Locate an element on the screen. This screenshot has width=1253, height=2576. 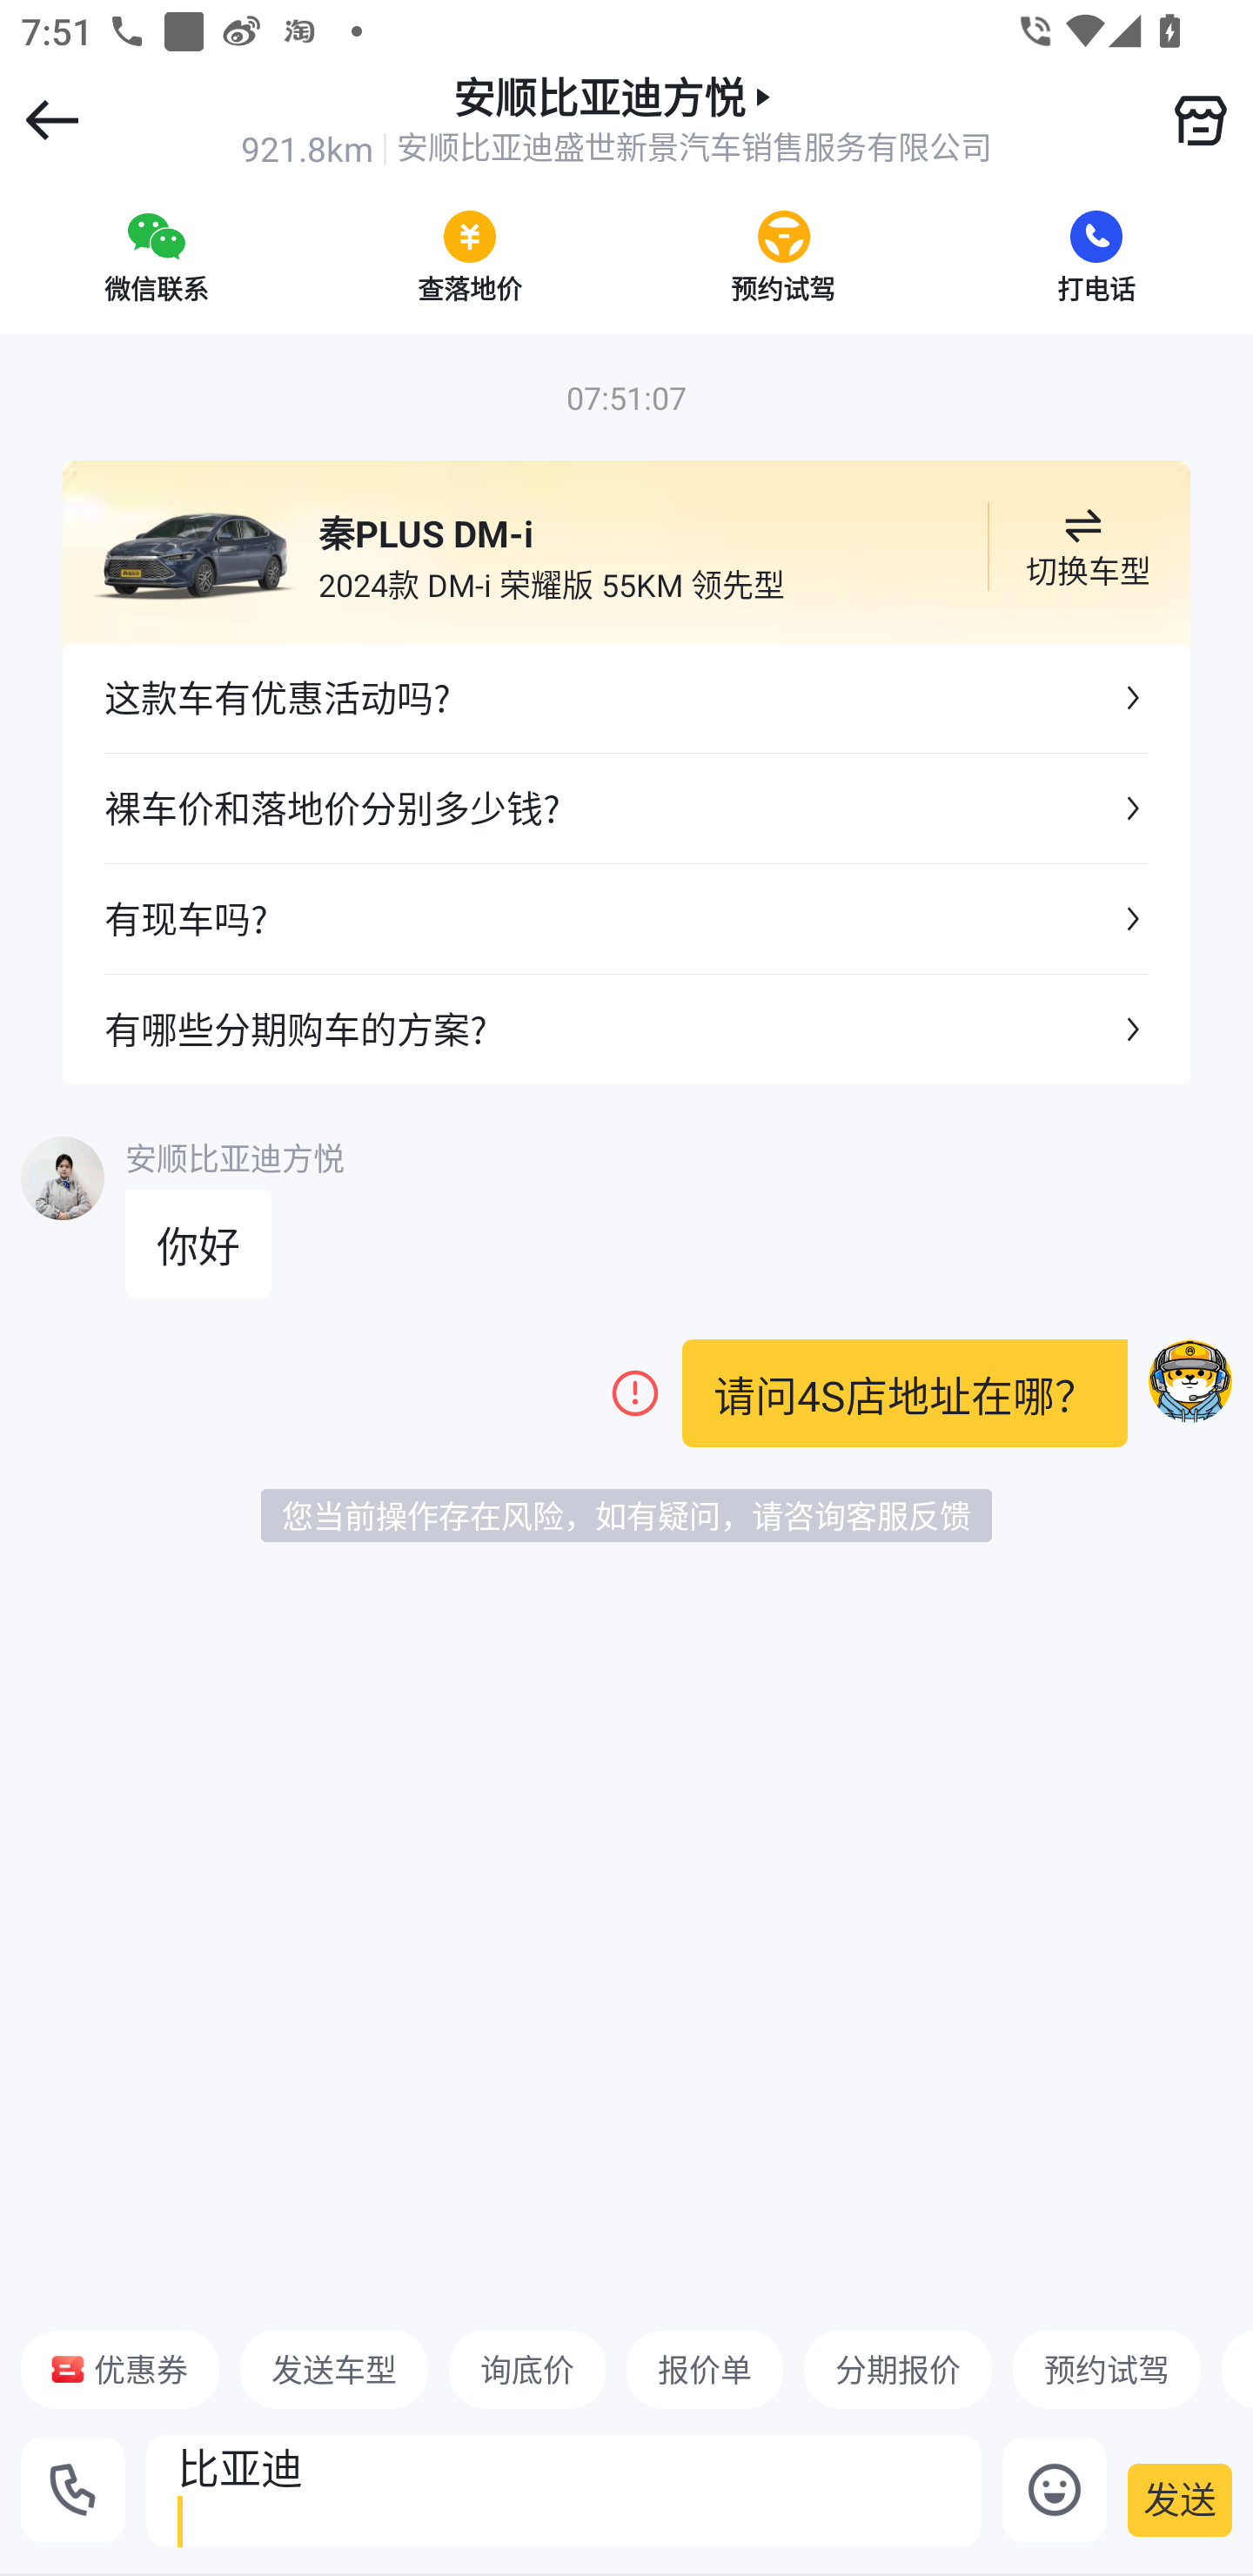
请问4S店地址在哪？ is located at coordinates (905, 1393).